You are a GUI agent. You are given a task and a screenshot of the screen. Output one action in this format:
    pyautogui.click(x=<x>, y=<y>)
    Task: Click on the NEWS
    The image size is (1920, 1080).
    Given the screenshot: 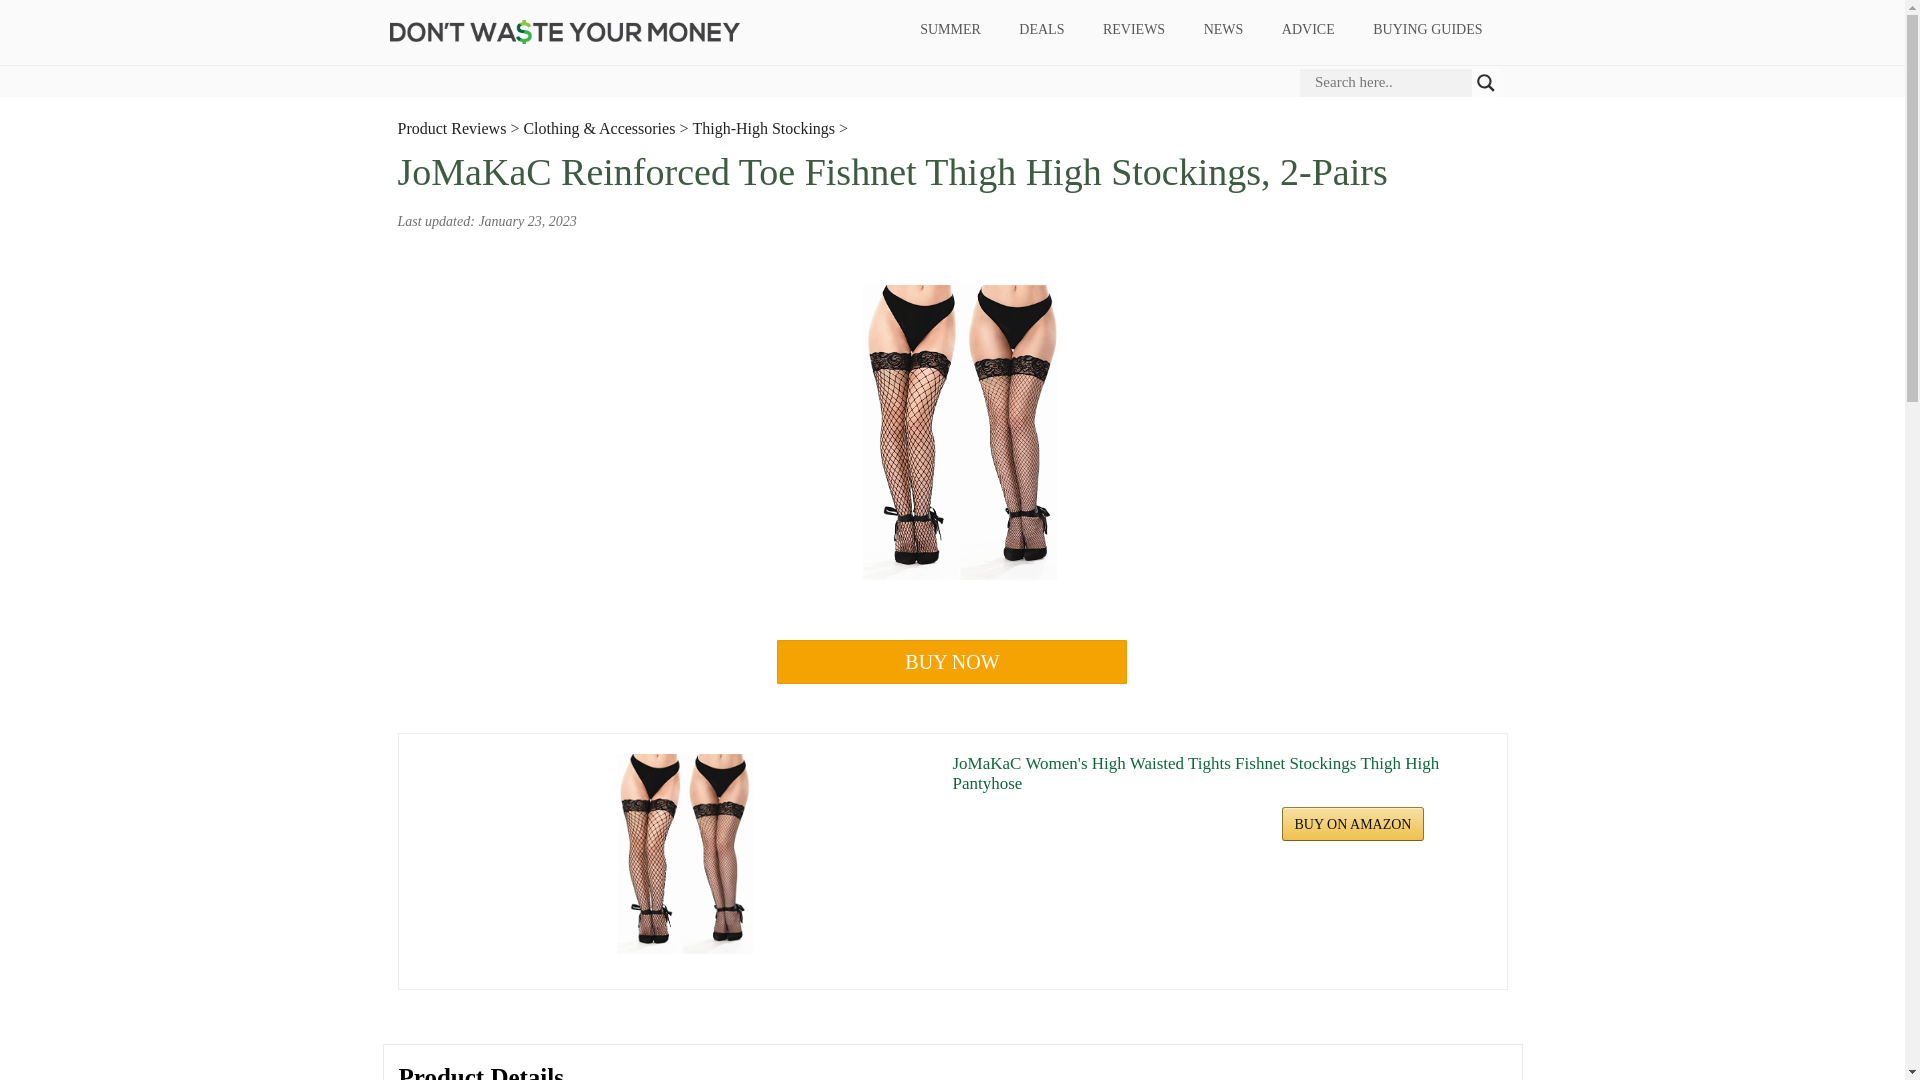 What is the action you would take?
    pyautogui.click(x=1224, y=30)
    